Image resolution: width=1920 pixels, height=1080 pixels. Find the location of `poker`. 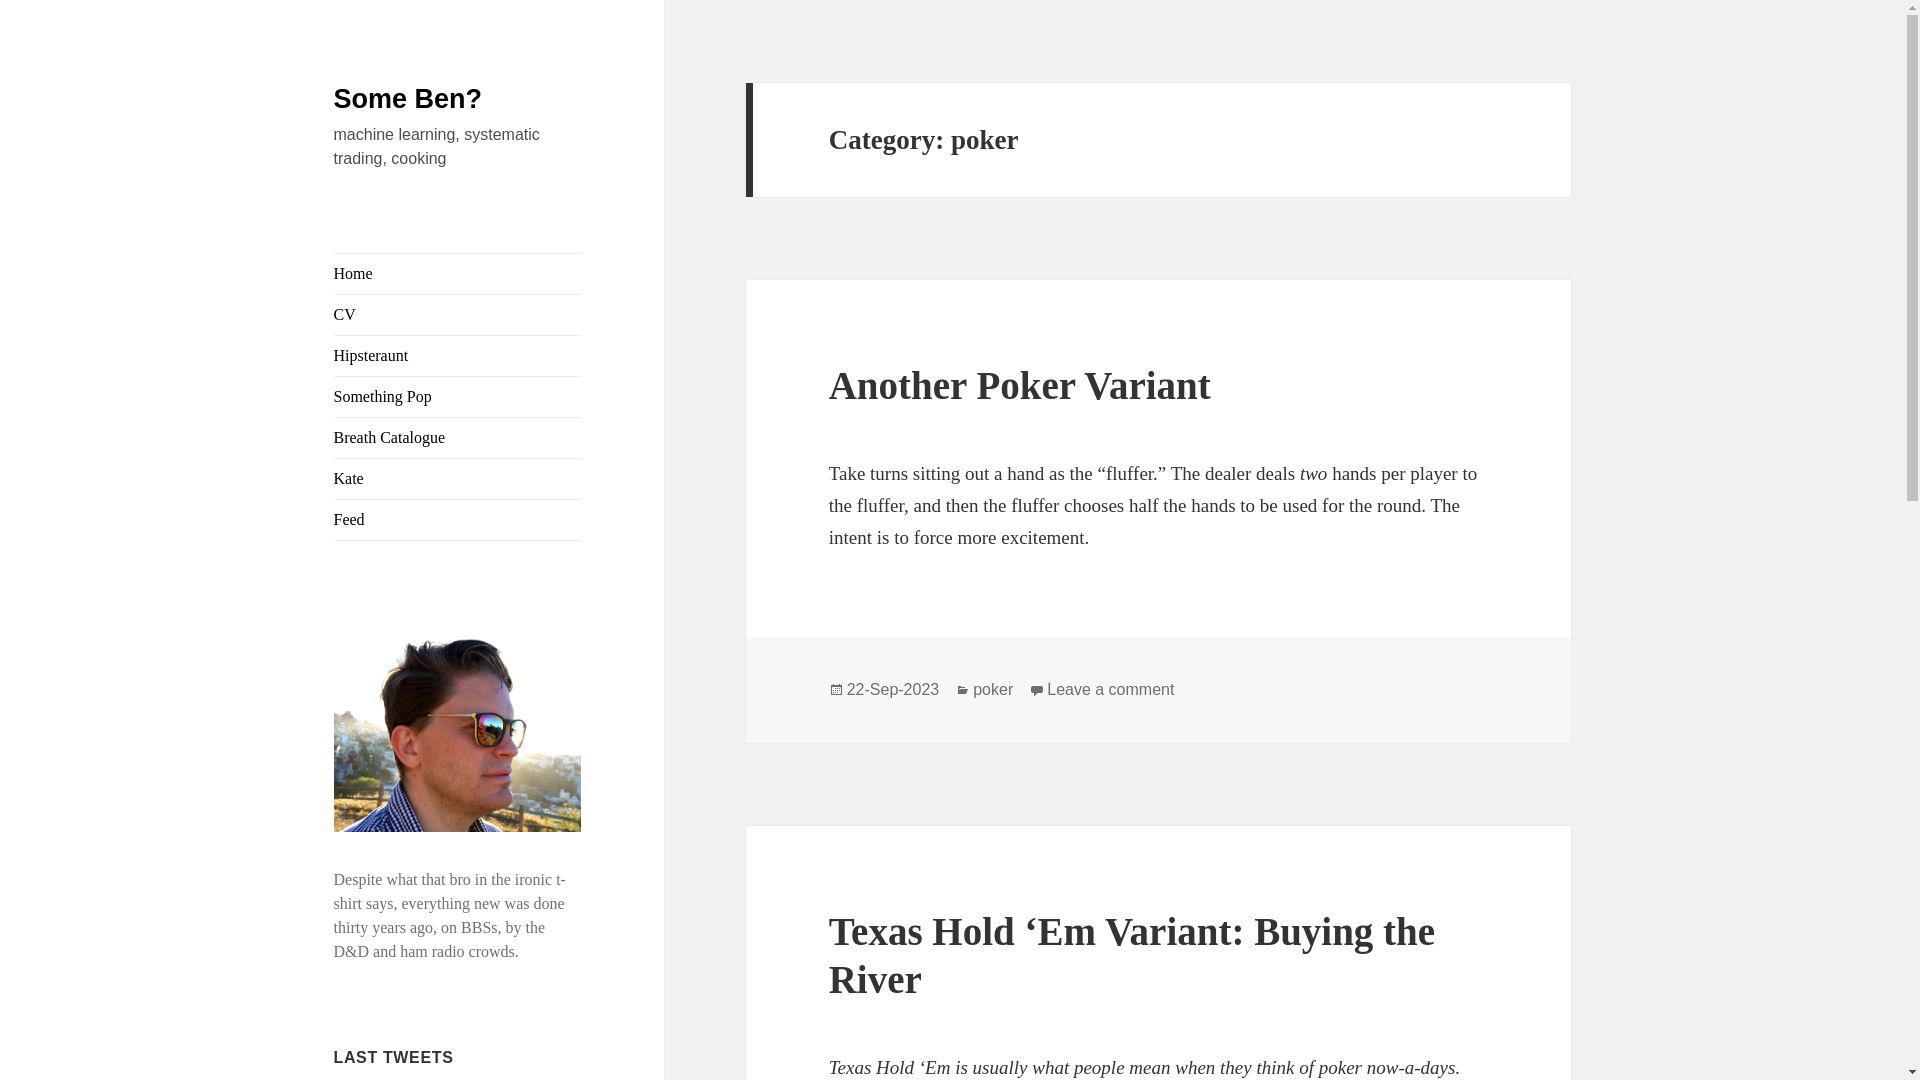

poker is located at coordinates (993, 690).